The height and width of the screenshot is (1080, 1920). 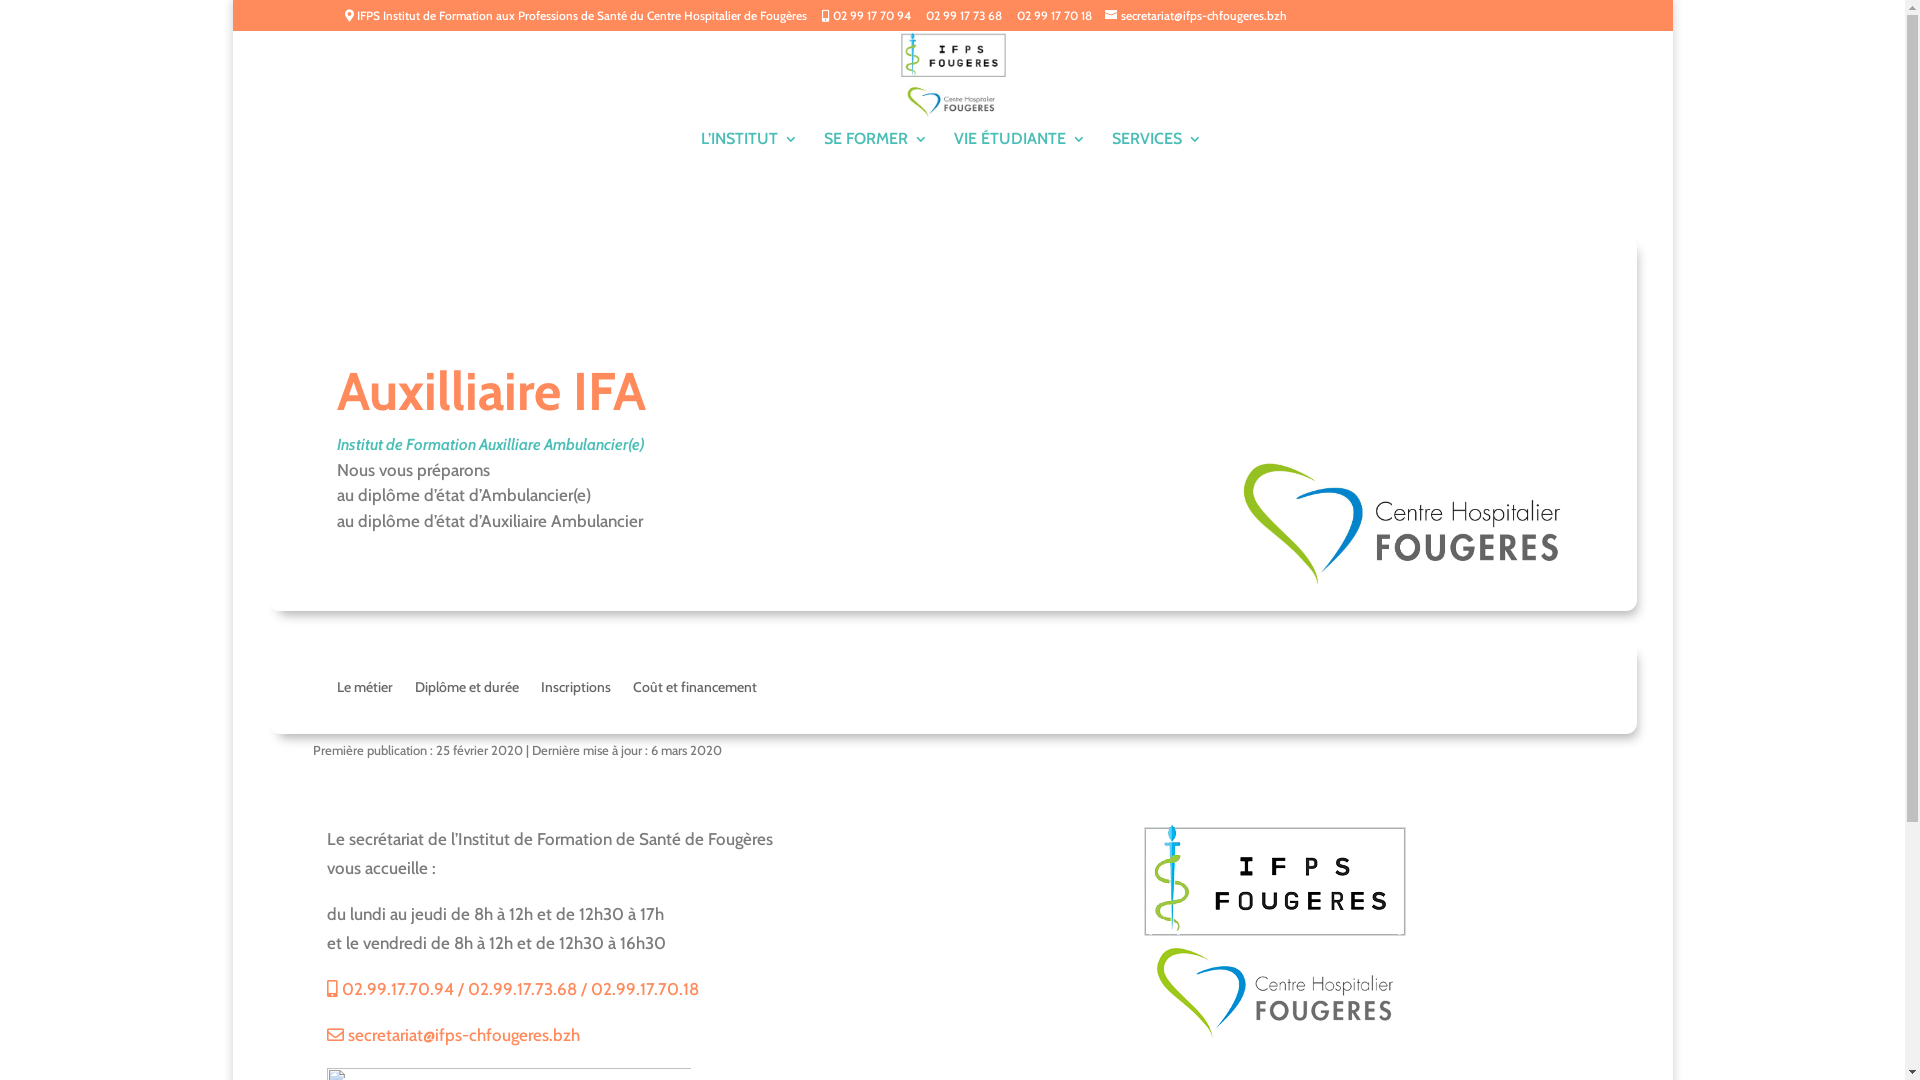 I want to click on Inscriptions, so click(x=576, y=691).